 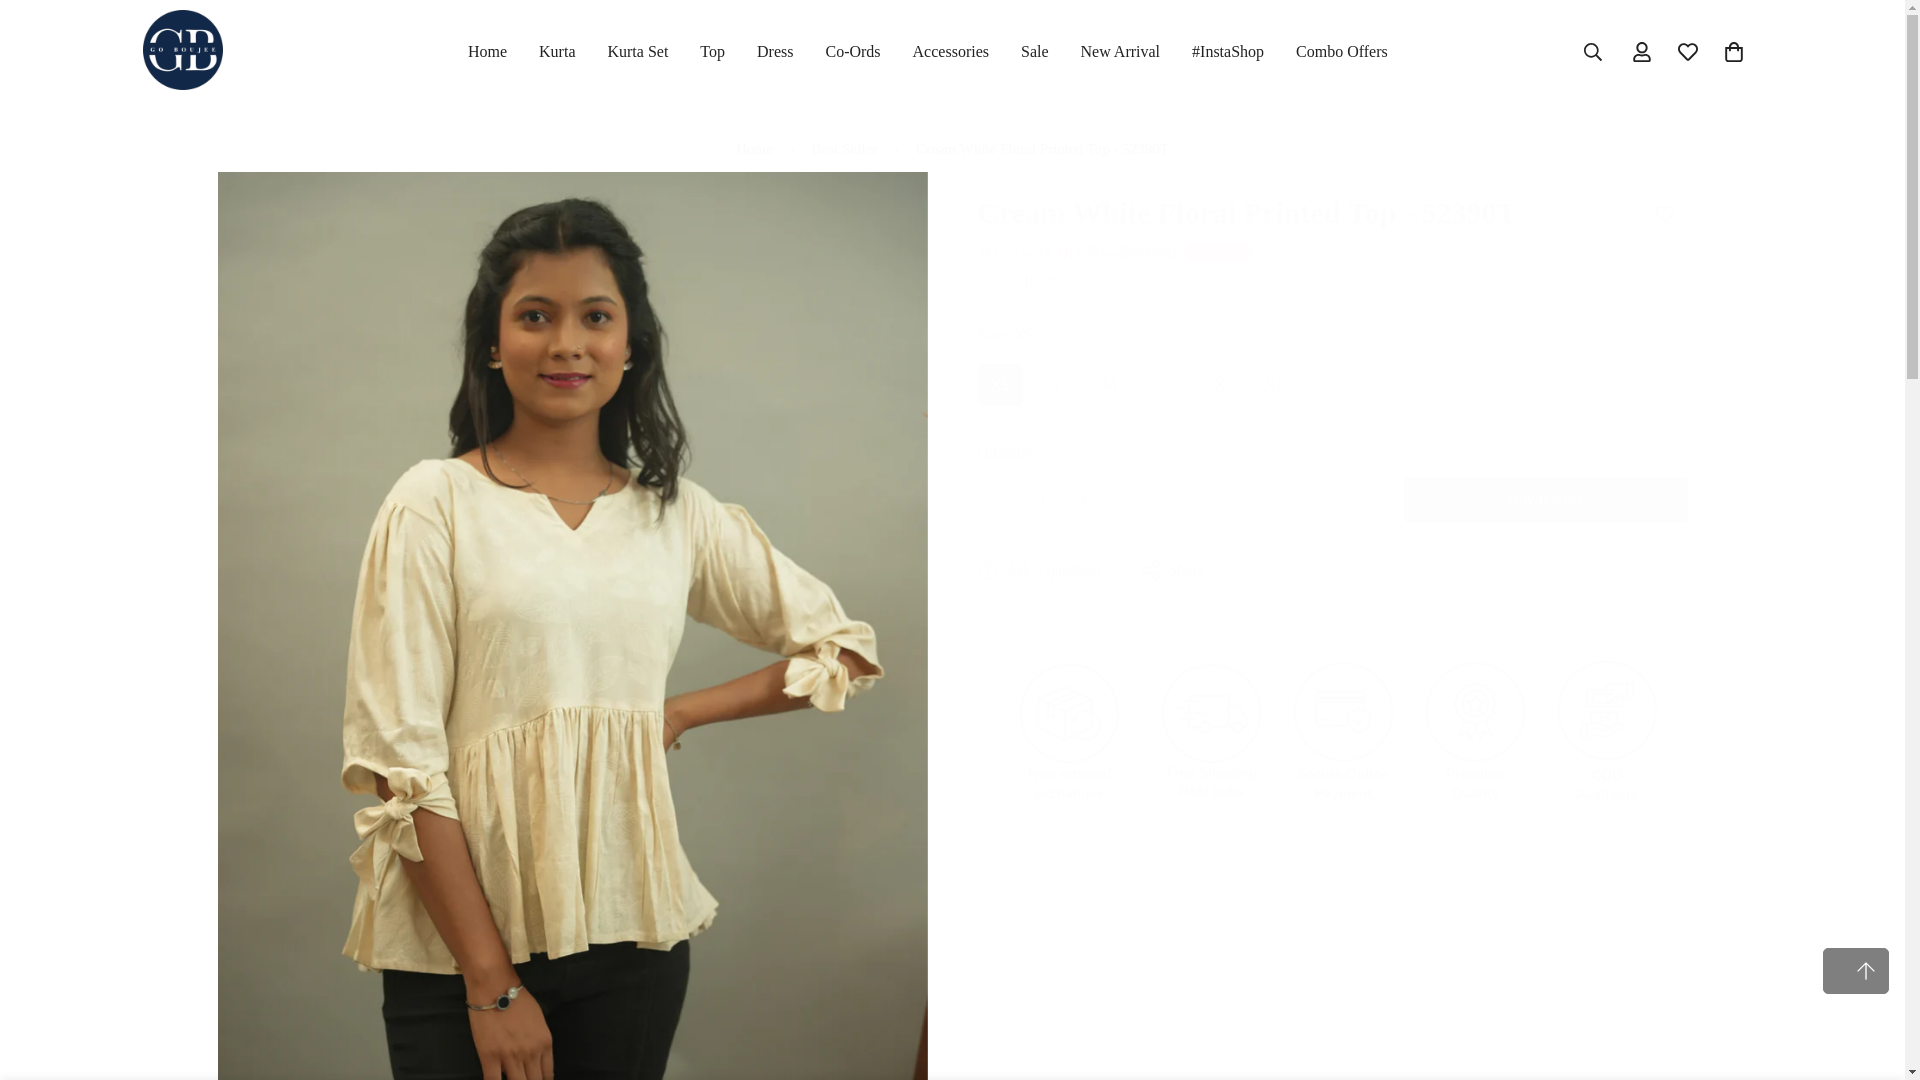 What do you see at coordinates (754, 150) in the screenshot?
I see `Home` at bounding box center [754, 150].